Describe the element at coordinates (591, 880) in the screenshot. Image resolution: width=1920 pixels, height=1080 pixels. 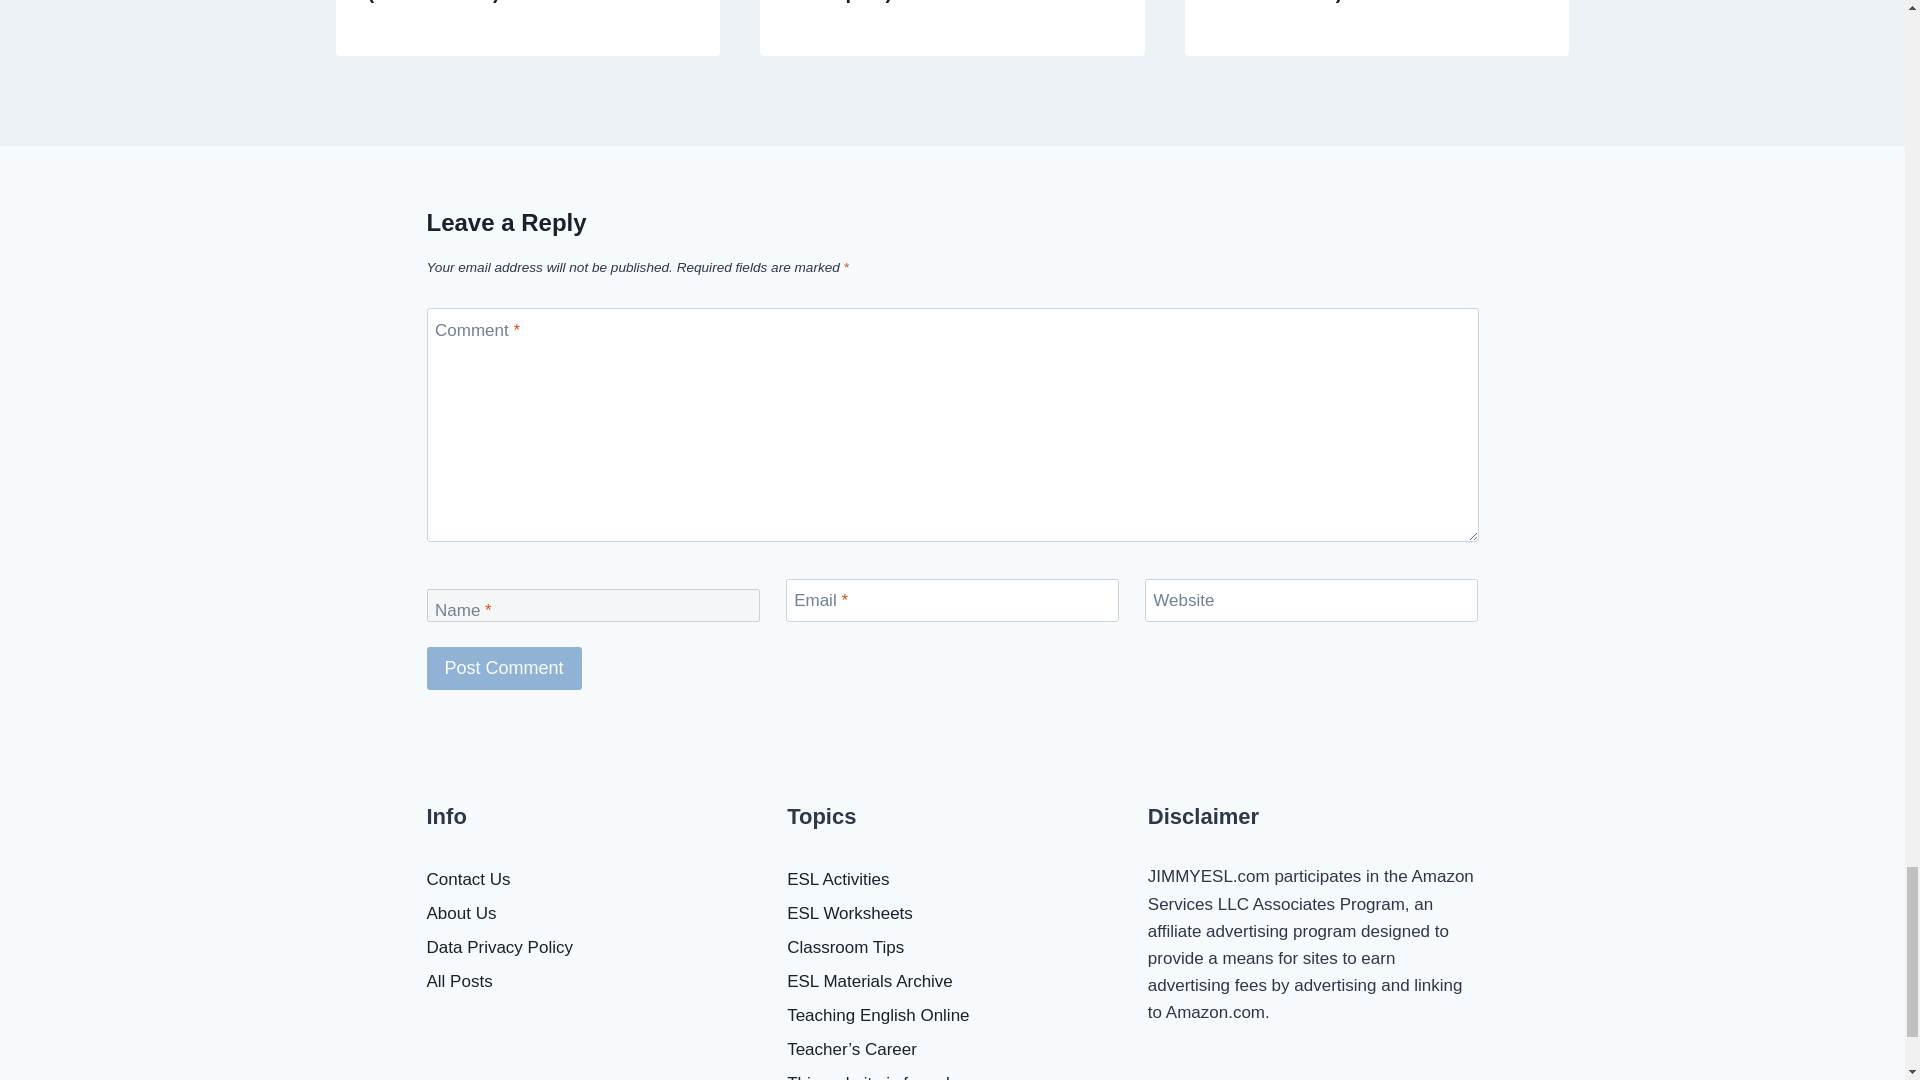
I see `Contact Us` at that location.